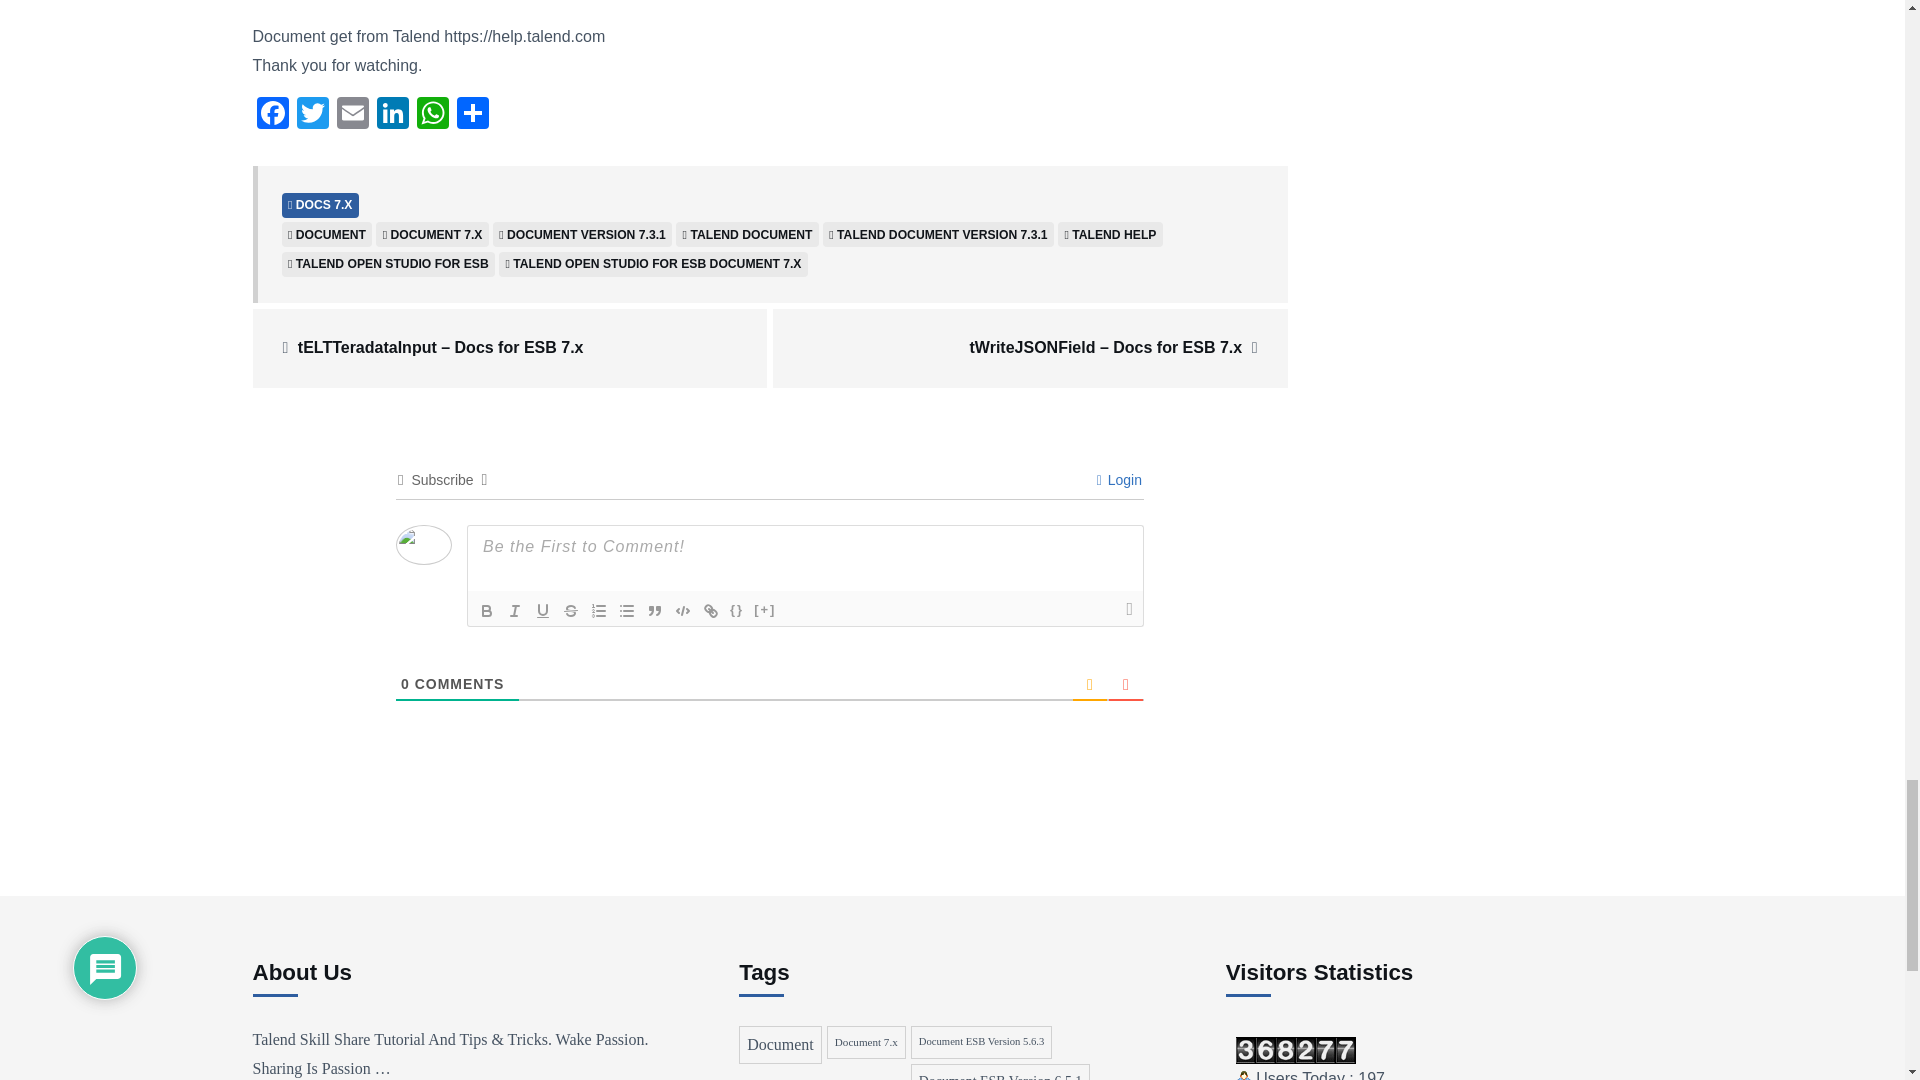 The width and height of the screenshot is (1920, 1080). Describe the element at coordinates (392, 115) in the screenshot. I see `LinkedIn` at that location.